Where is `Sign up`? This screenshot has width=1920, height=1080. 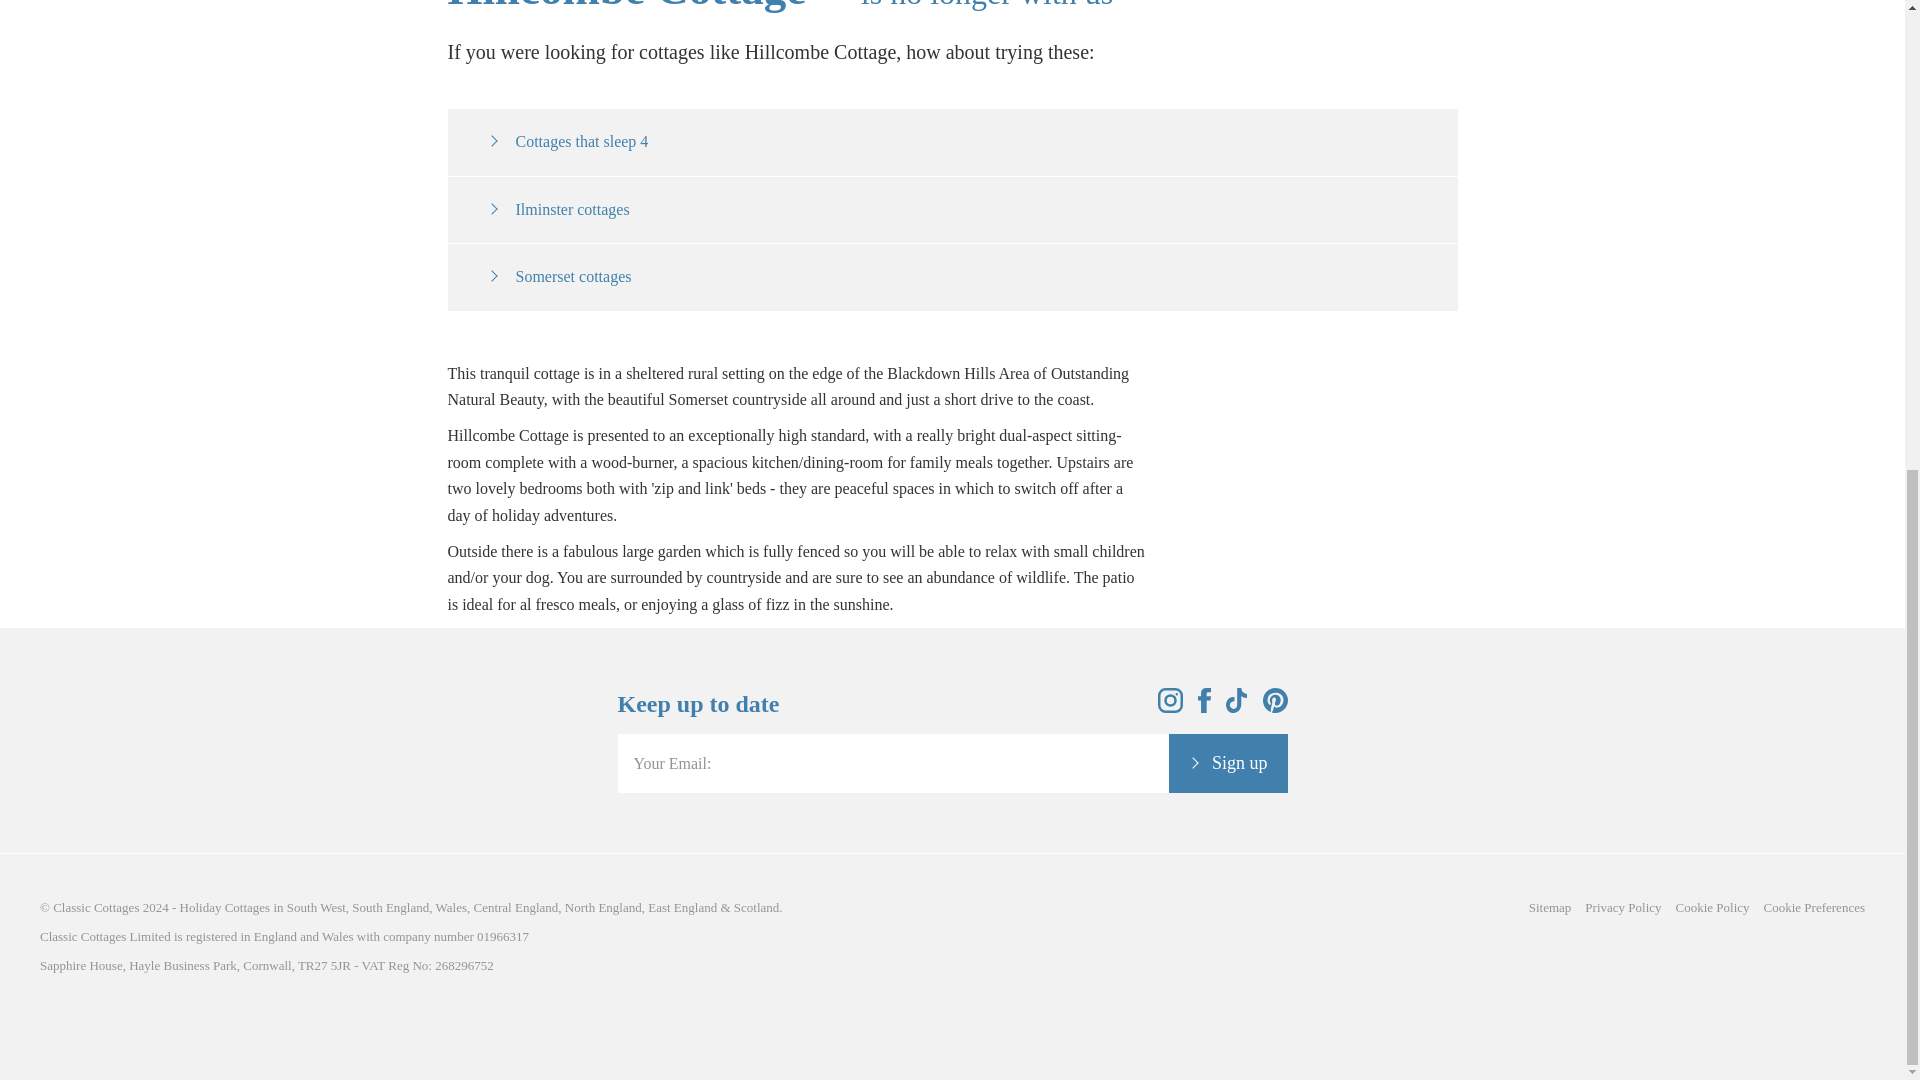 Sign up is located at coordinates (1228, 764).